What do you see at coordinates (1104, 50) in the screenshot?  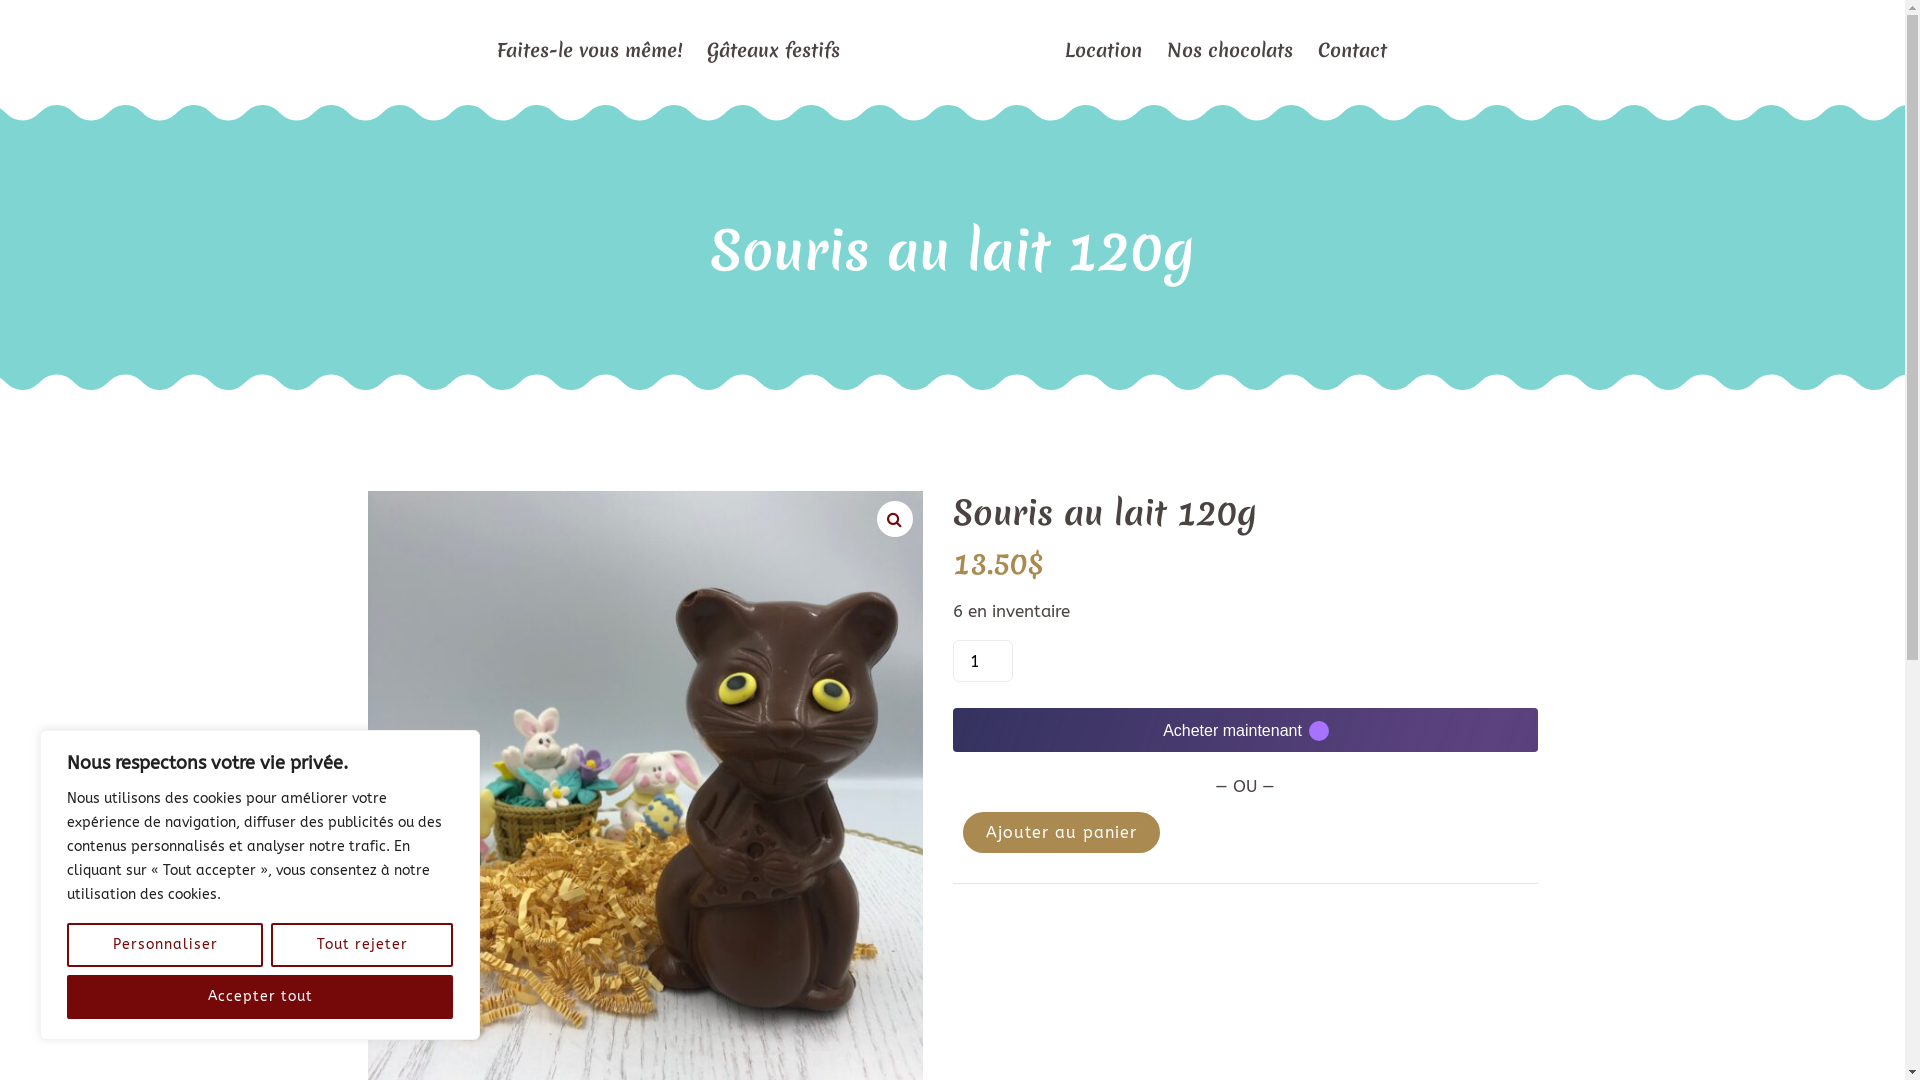 I see `Location` at bounding box center [1104, 50].